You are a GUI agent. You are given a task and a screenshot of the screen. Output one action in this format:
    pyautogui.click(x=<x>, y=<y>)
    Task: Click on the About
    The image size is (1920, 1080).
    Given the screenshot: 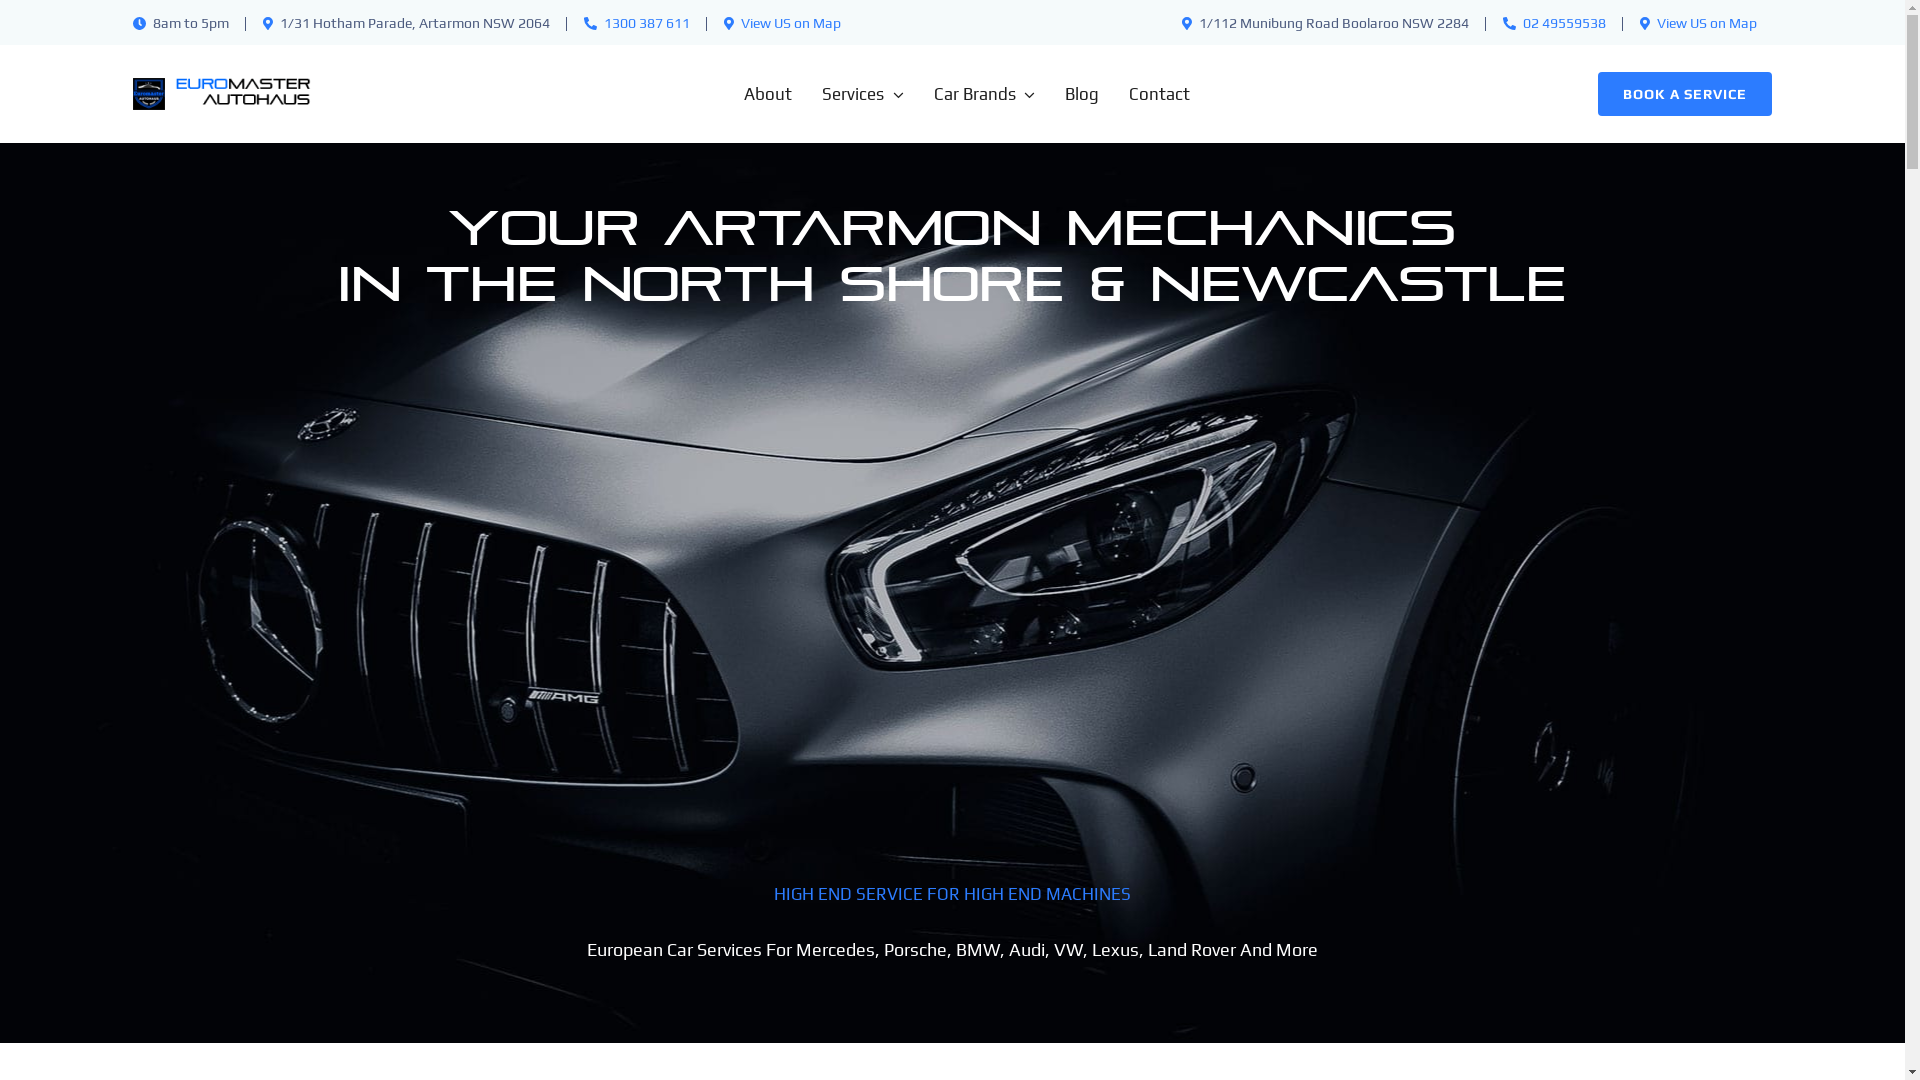 What is the action you would take?
    pyautogui.click(x=753, y=94)
    